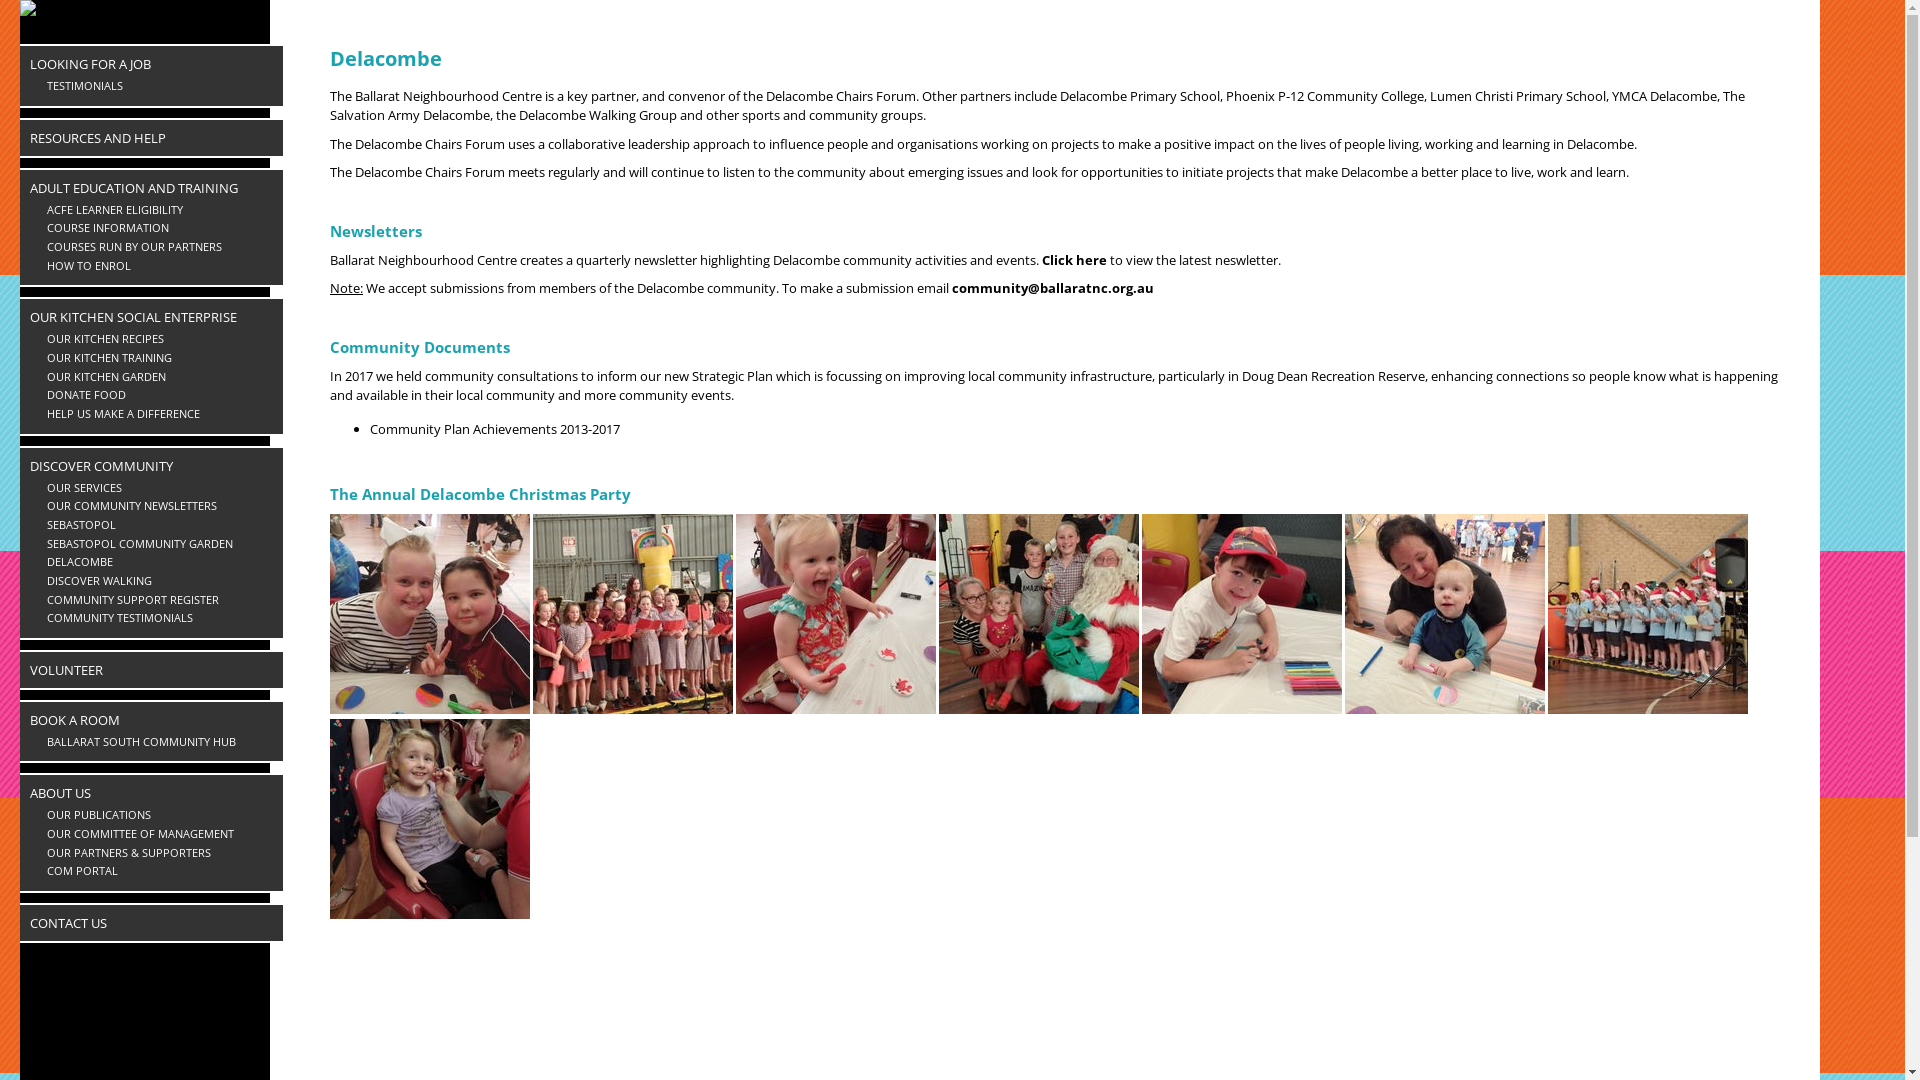 The image size is (1920, 1080). Describe the element at coordinates (1053, 288) in the screenshot. I see `community@ballaratnc.org.au` at that location.